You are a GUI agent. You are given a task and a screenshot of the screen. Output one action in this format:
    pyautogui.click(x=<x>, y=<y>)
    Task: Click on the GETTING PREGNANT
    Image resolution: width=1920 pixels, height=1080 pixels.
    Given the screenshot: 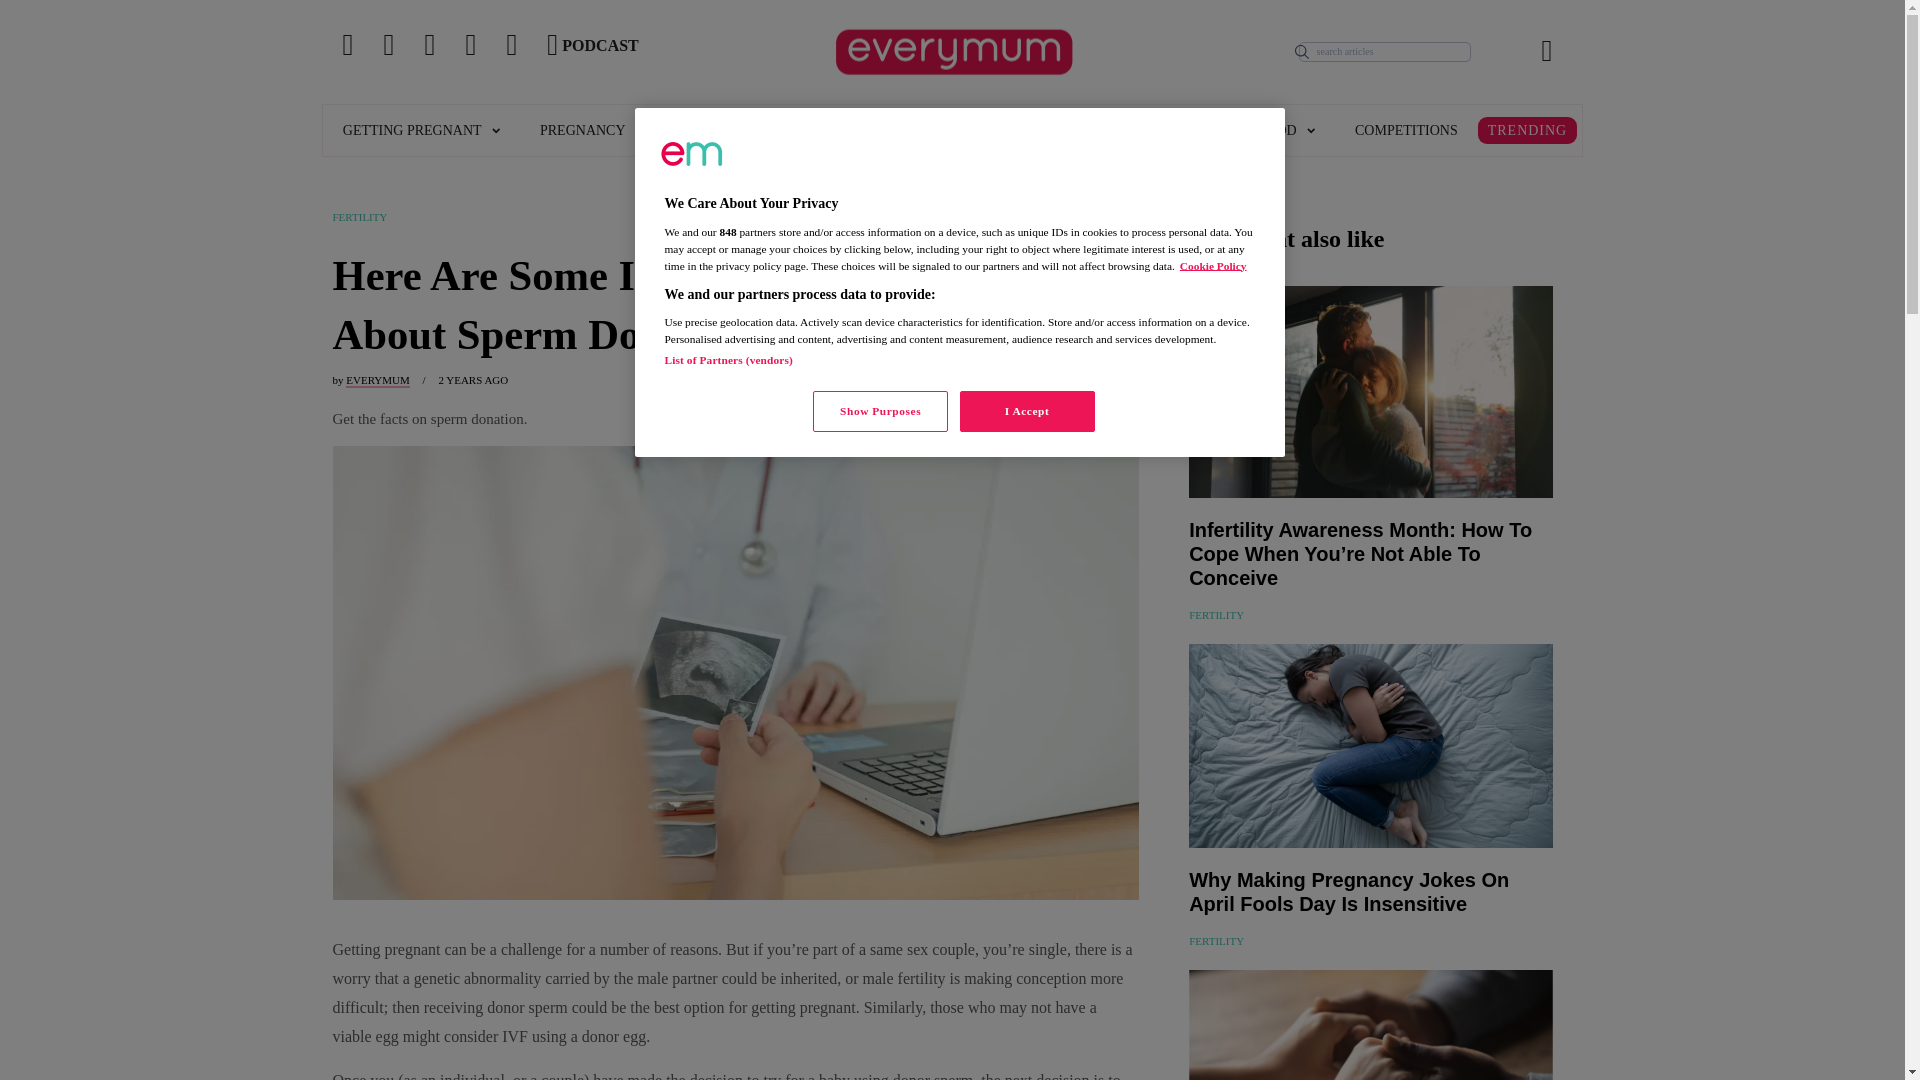 What is the action you would take?
    pyautogui.click(x=421, y=130)
    